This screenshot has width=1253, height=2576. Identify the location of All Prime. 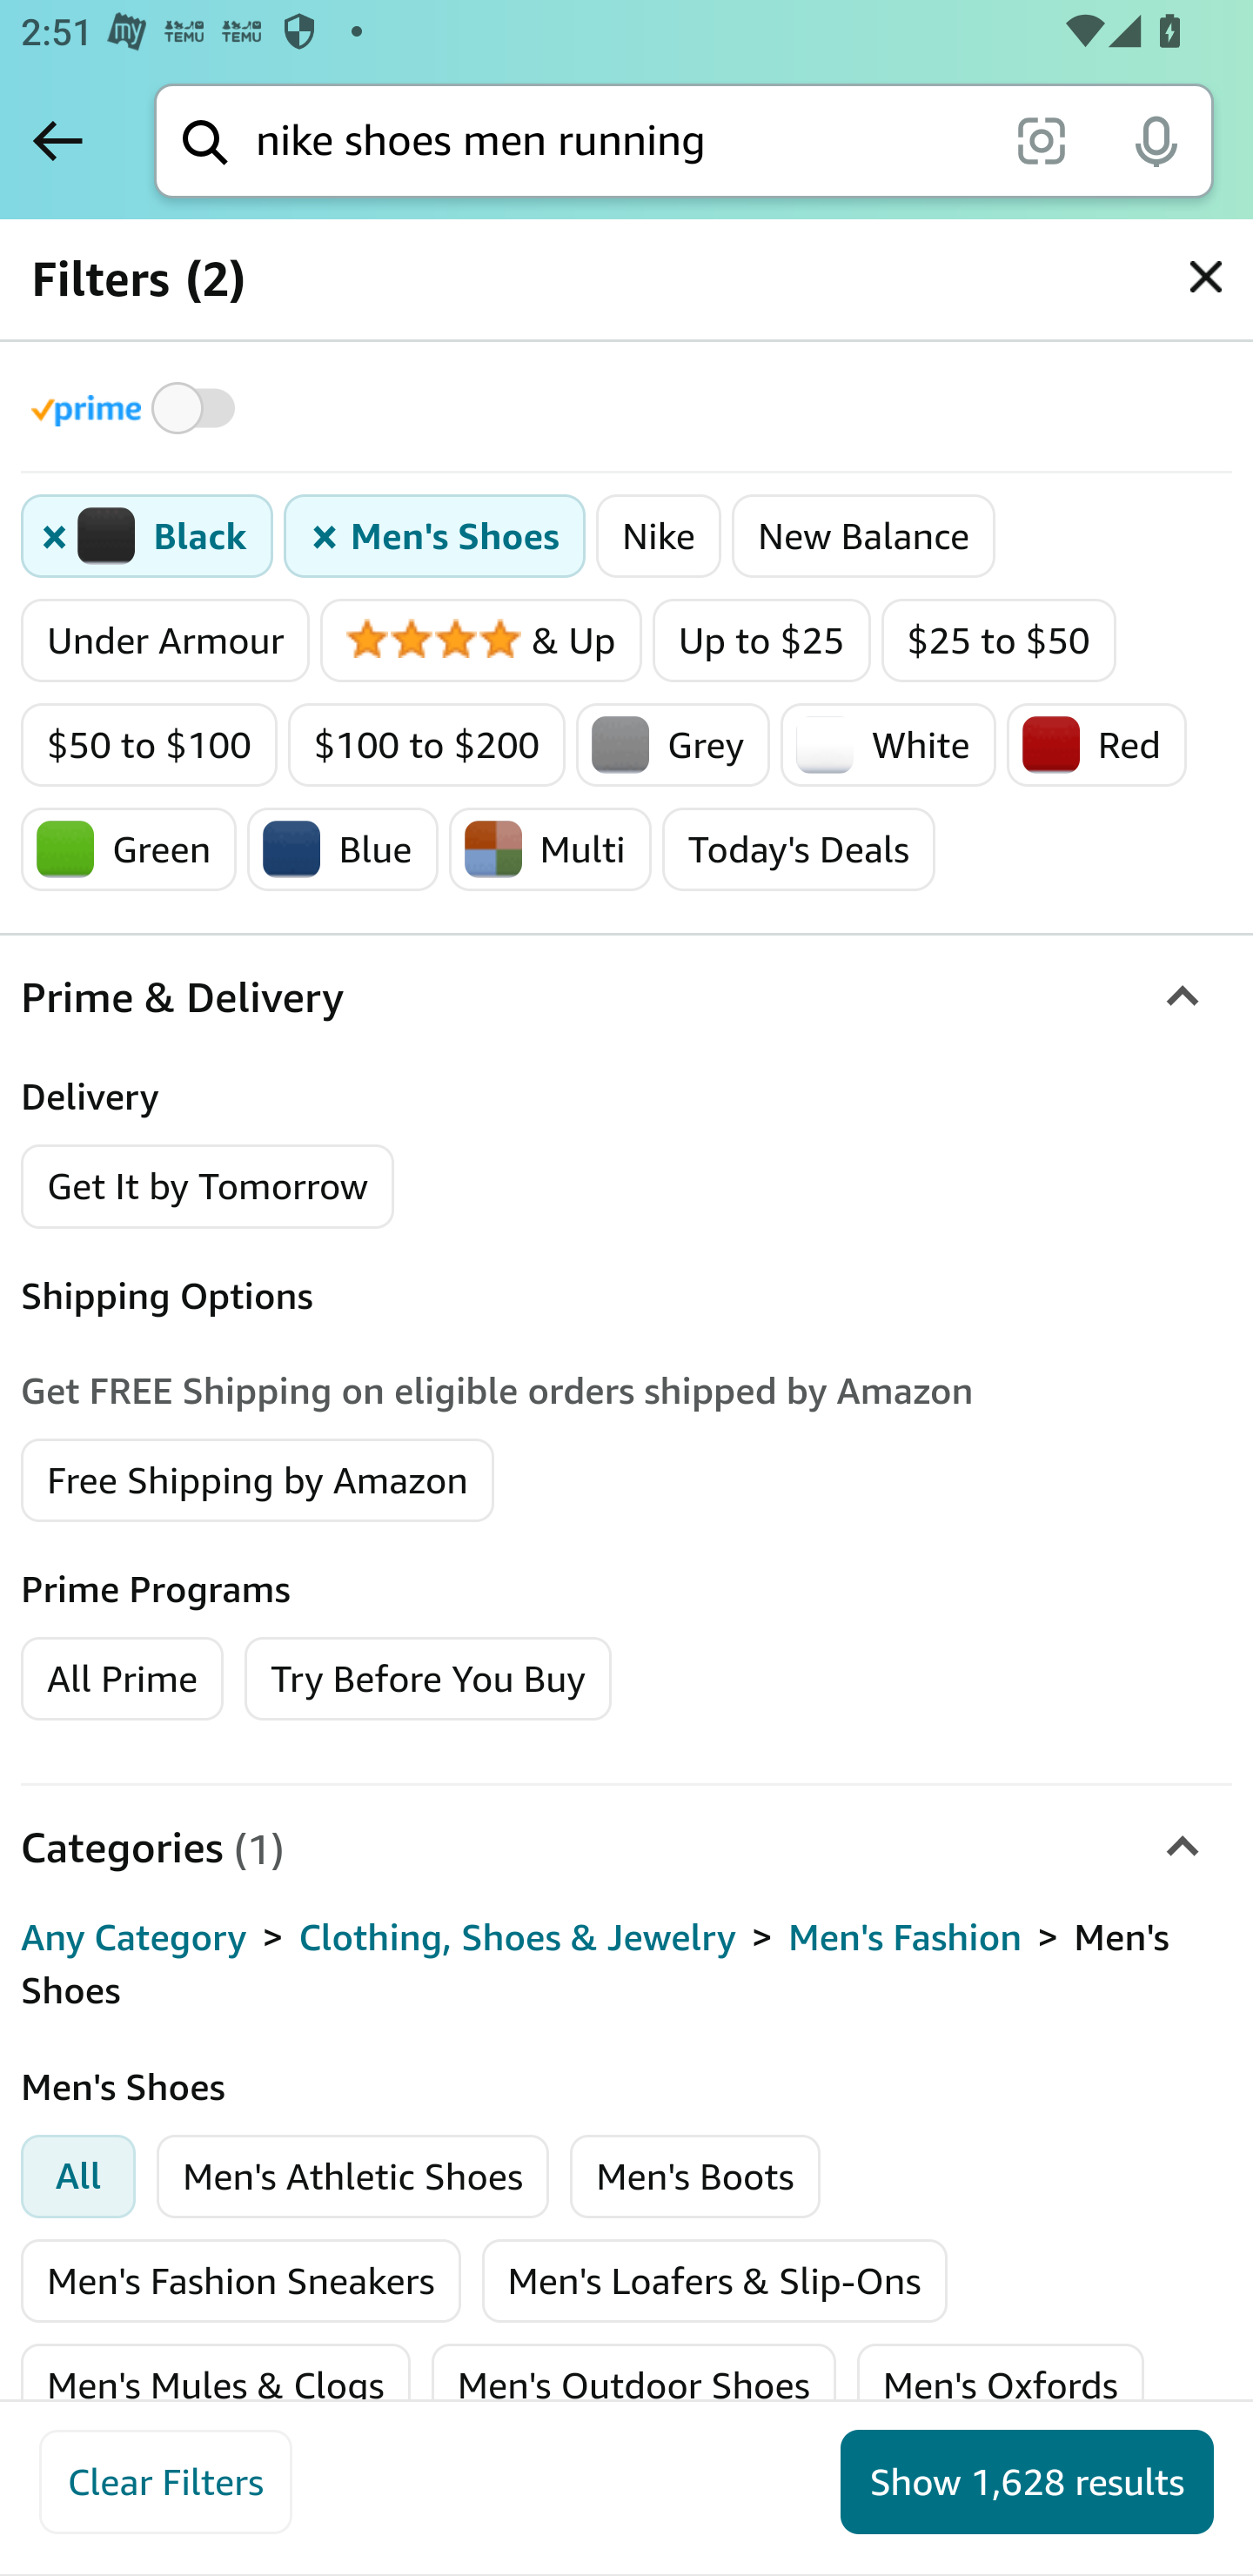
(122, 1676).